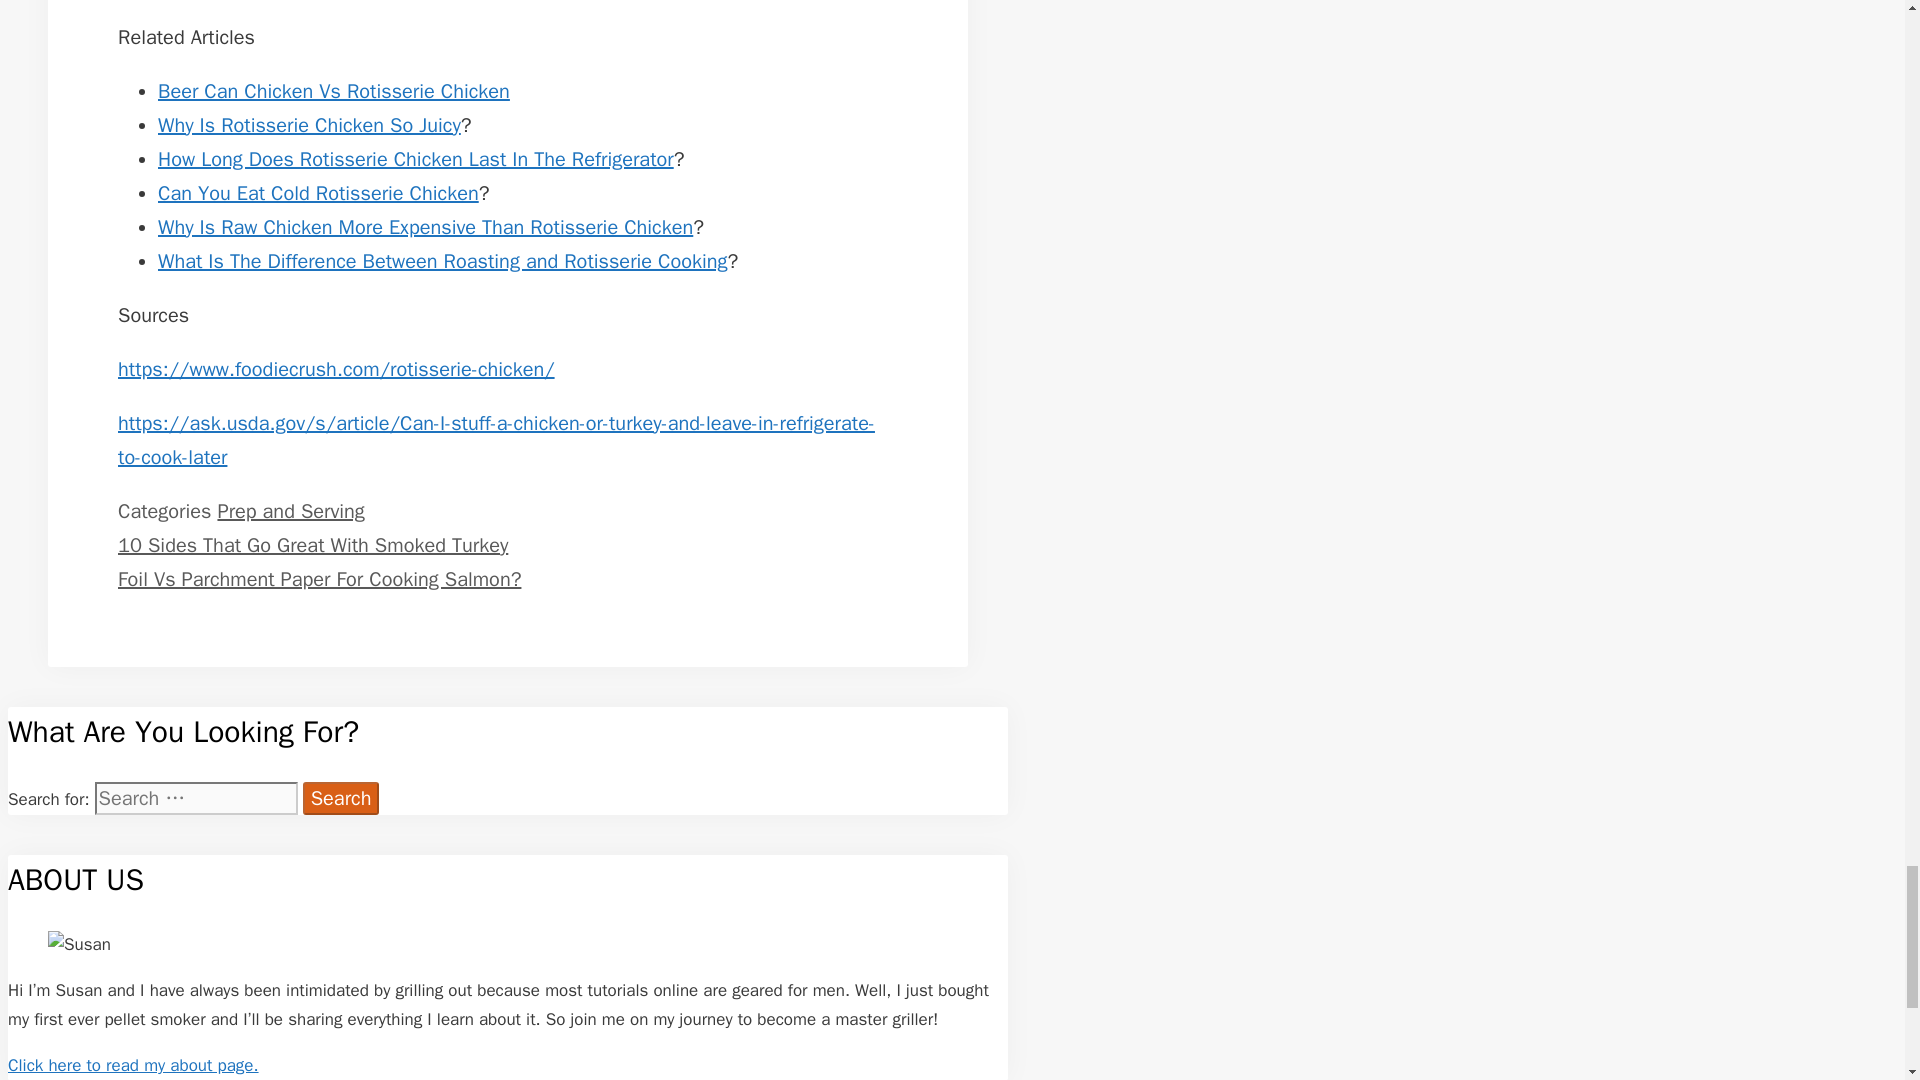 The height and width of the screenshot is (1080, 1920). Describe the element at coordinates (425, 226) in the screenshot. I see `Why Is Raw Chicken More Expensive Than Rotisserie Chicken` at that location.